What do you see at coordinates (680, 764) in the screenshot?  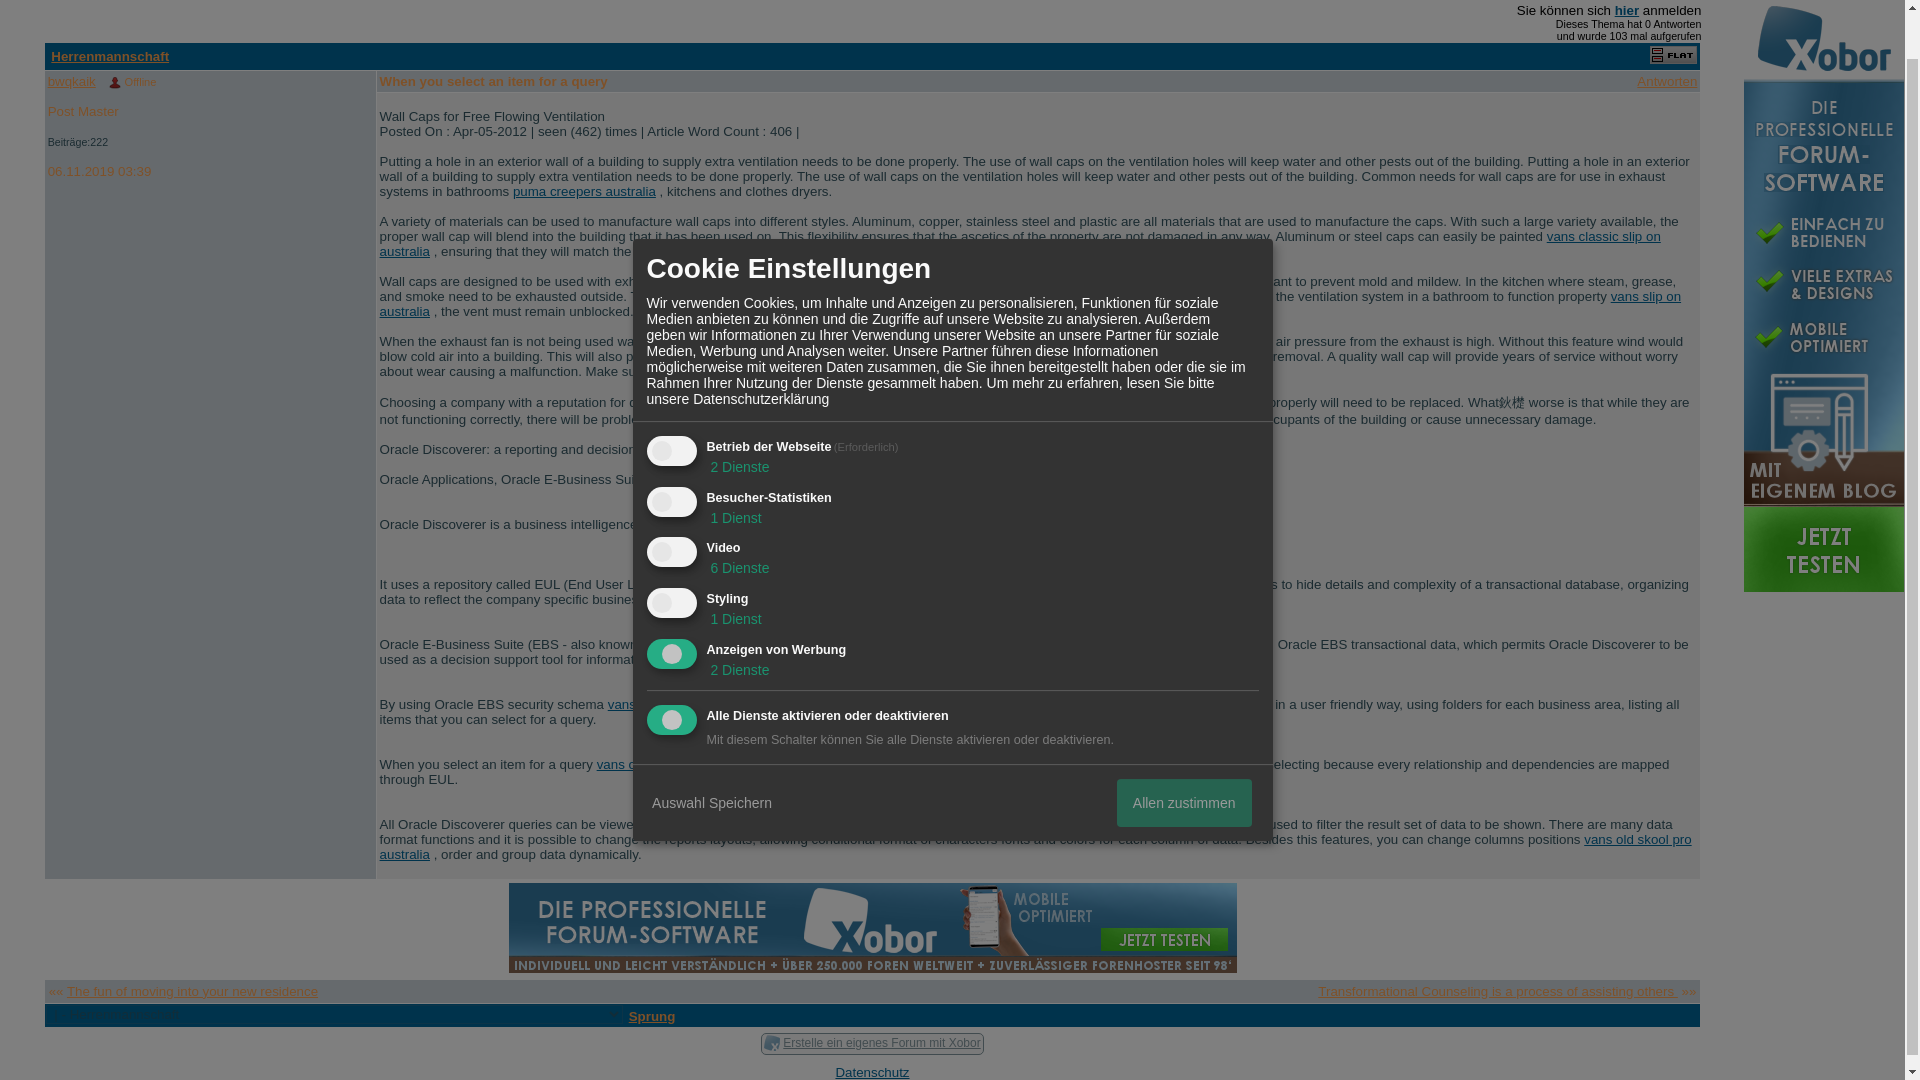 I see `vans old skool pink australia` at bounding box center [680, 764].